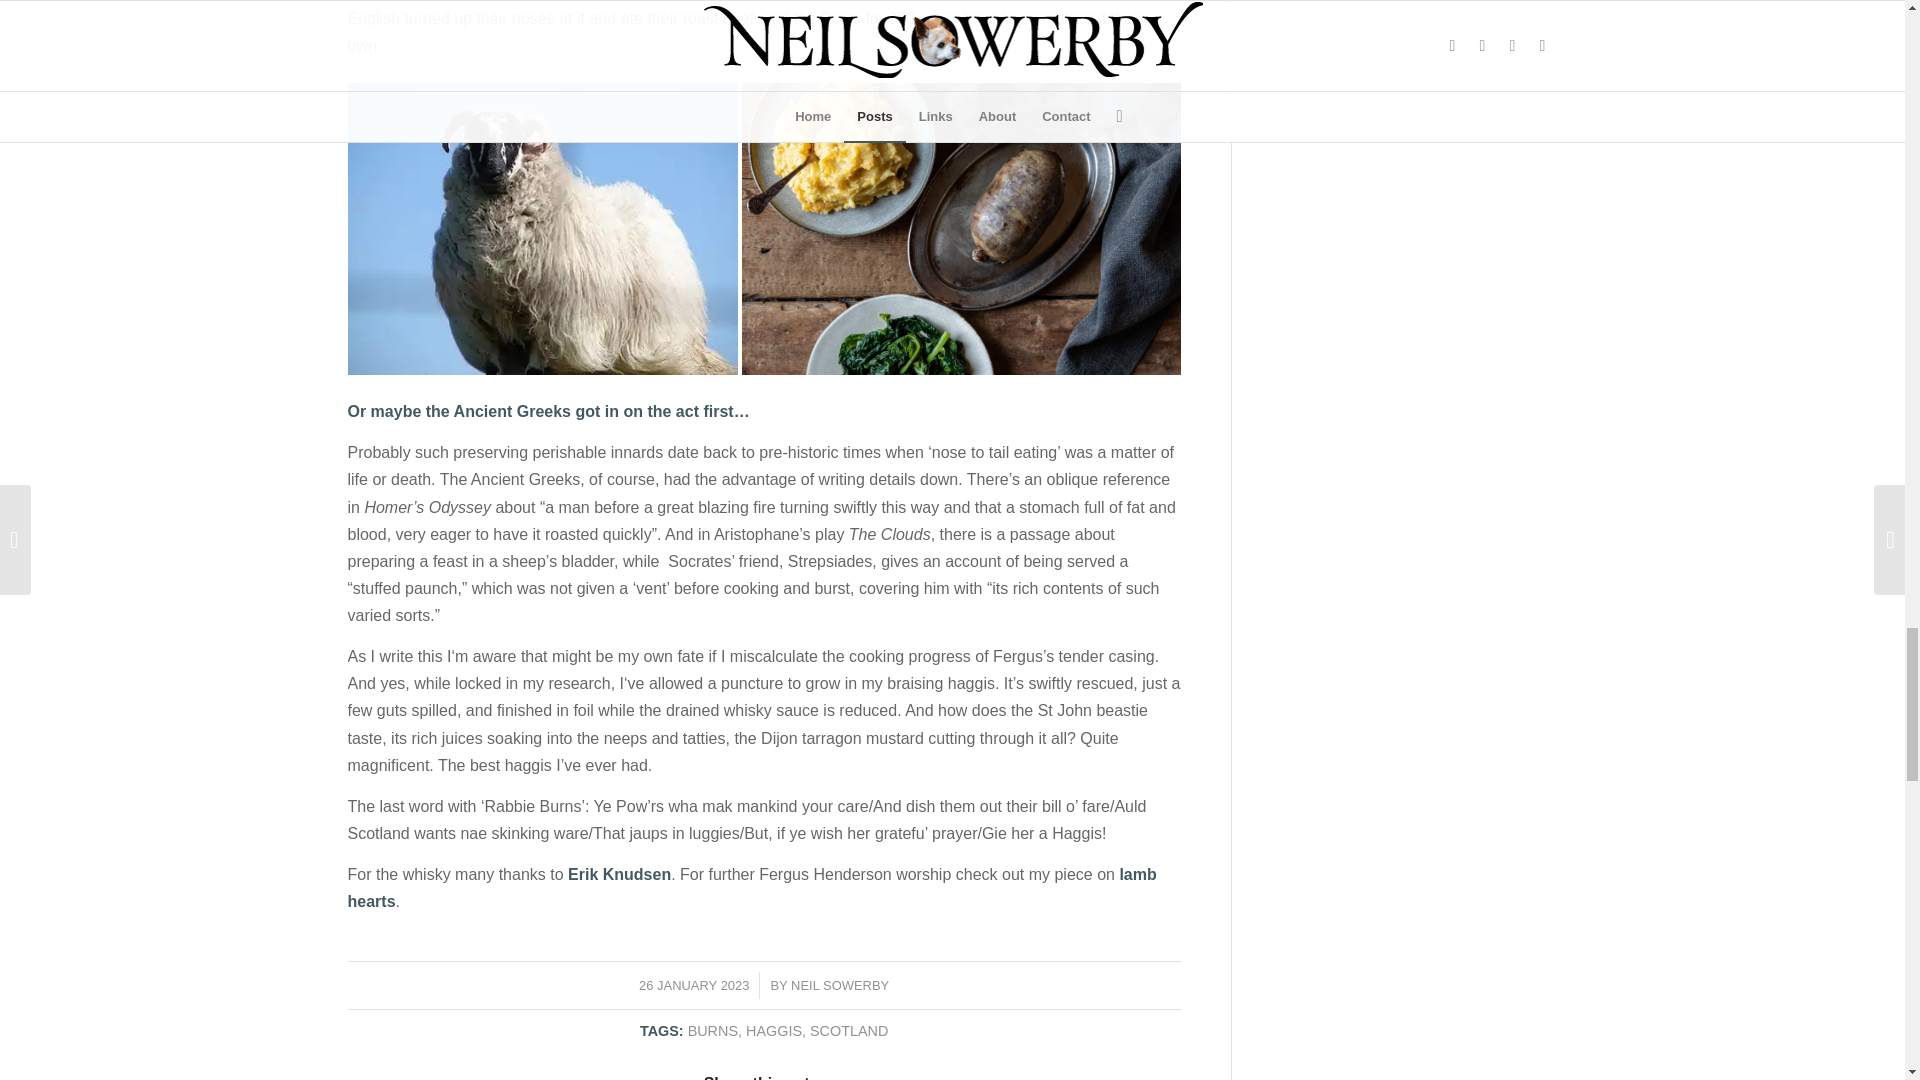 This screenshot has height=1080, width=1920. What do you see at coordinates (848, 1030) in the screenshot?
I see `SCOTLAND` at bounding box center [848, 1030].